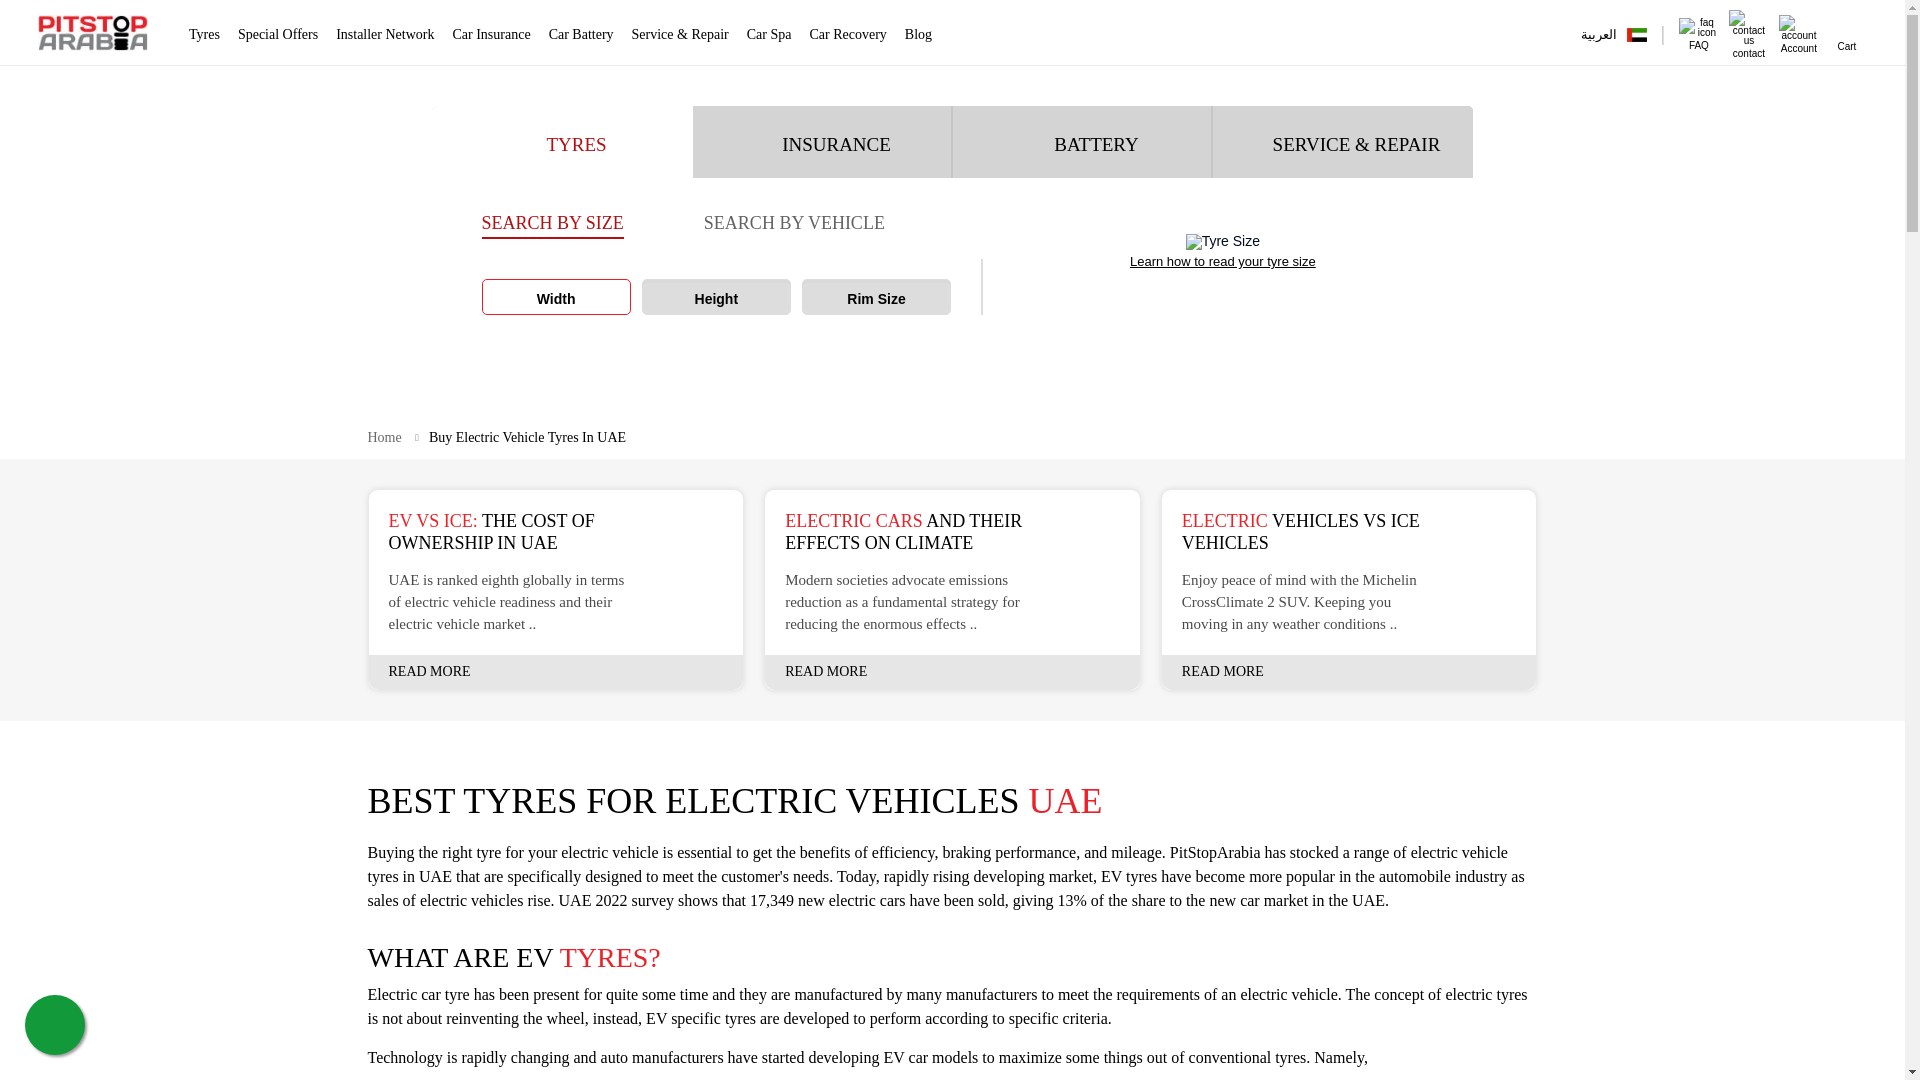 Image resolution: width=1920 pixels, height=1080 pixels. Describe the element at coordinates (386, 436) in the screenshot. I see `Go to Home Page` at that location.